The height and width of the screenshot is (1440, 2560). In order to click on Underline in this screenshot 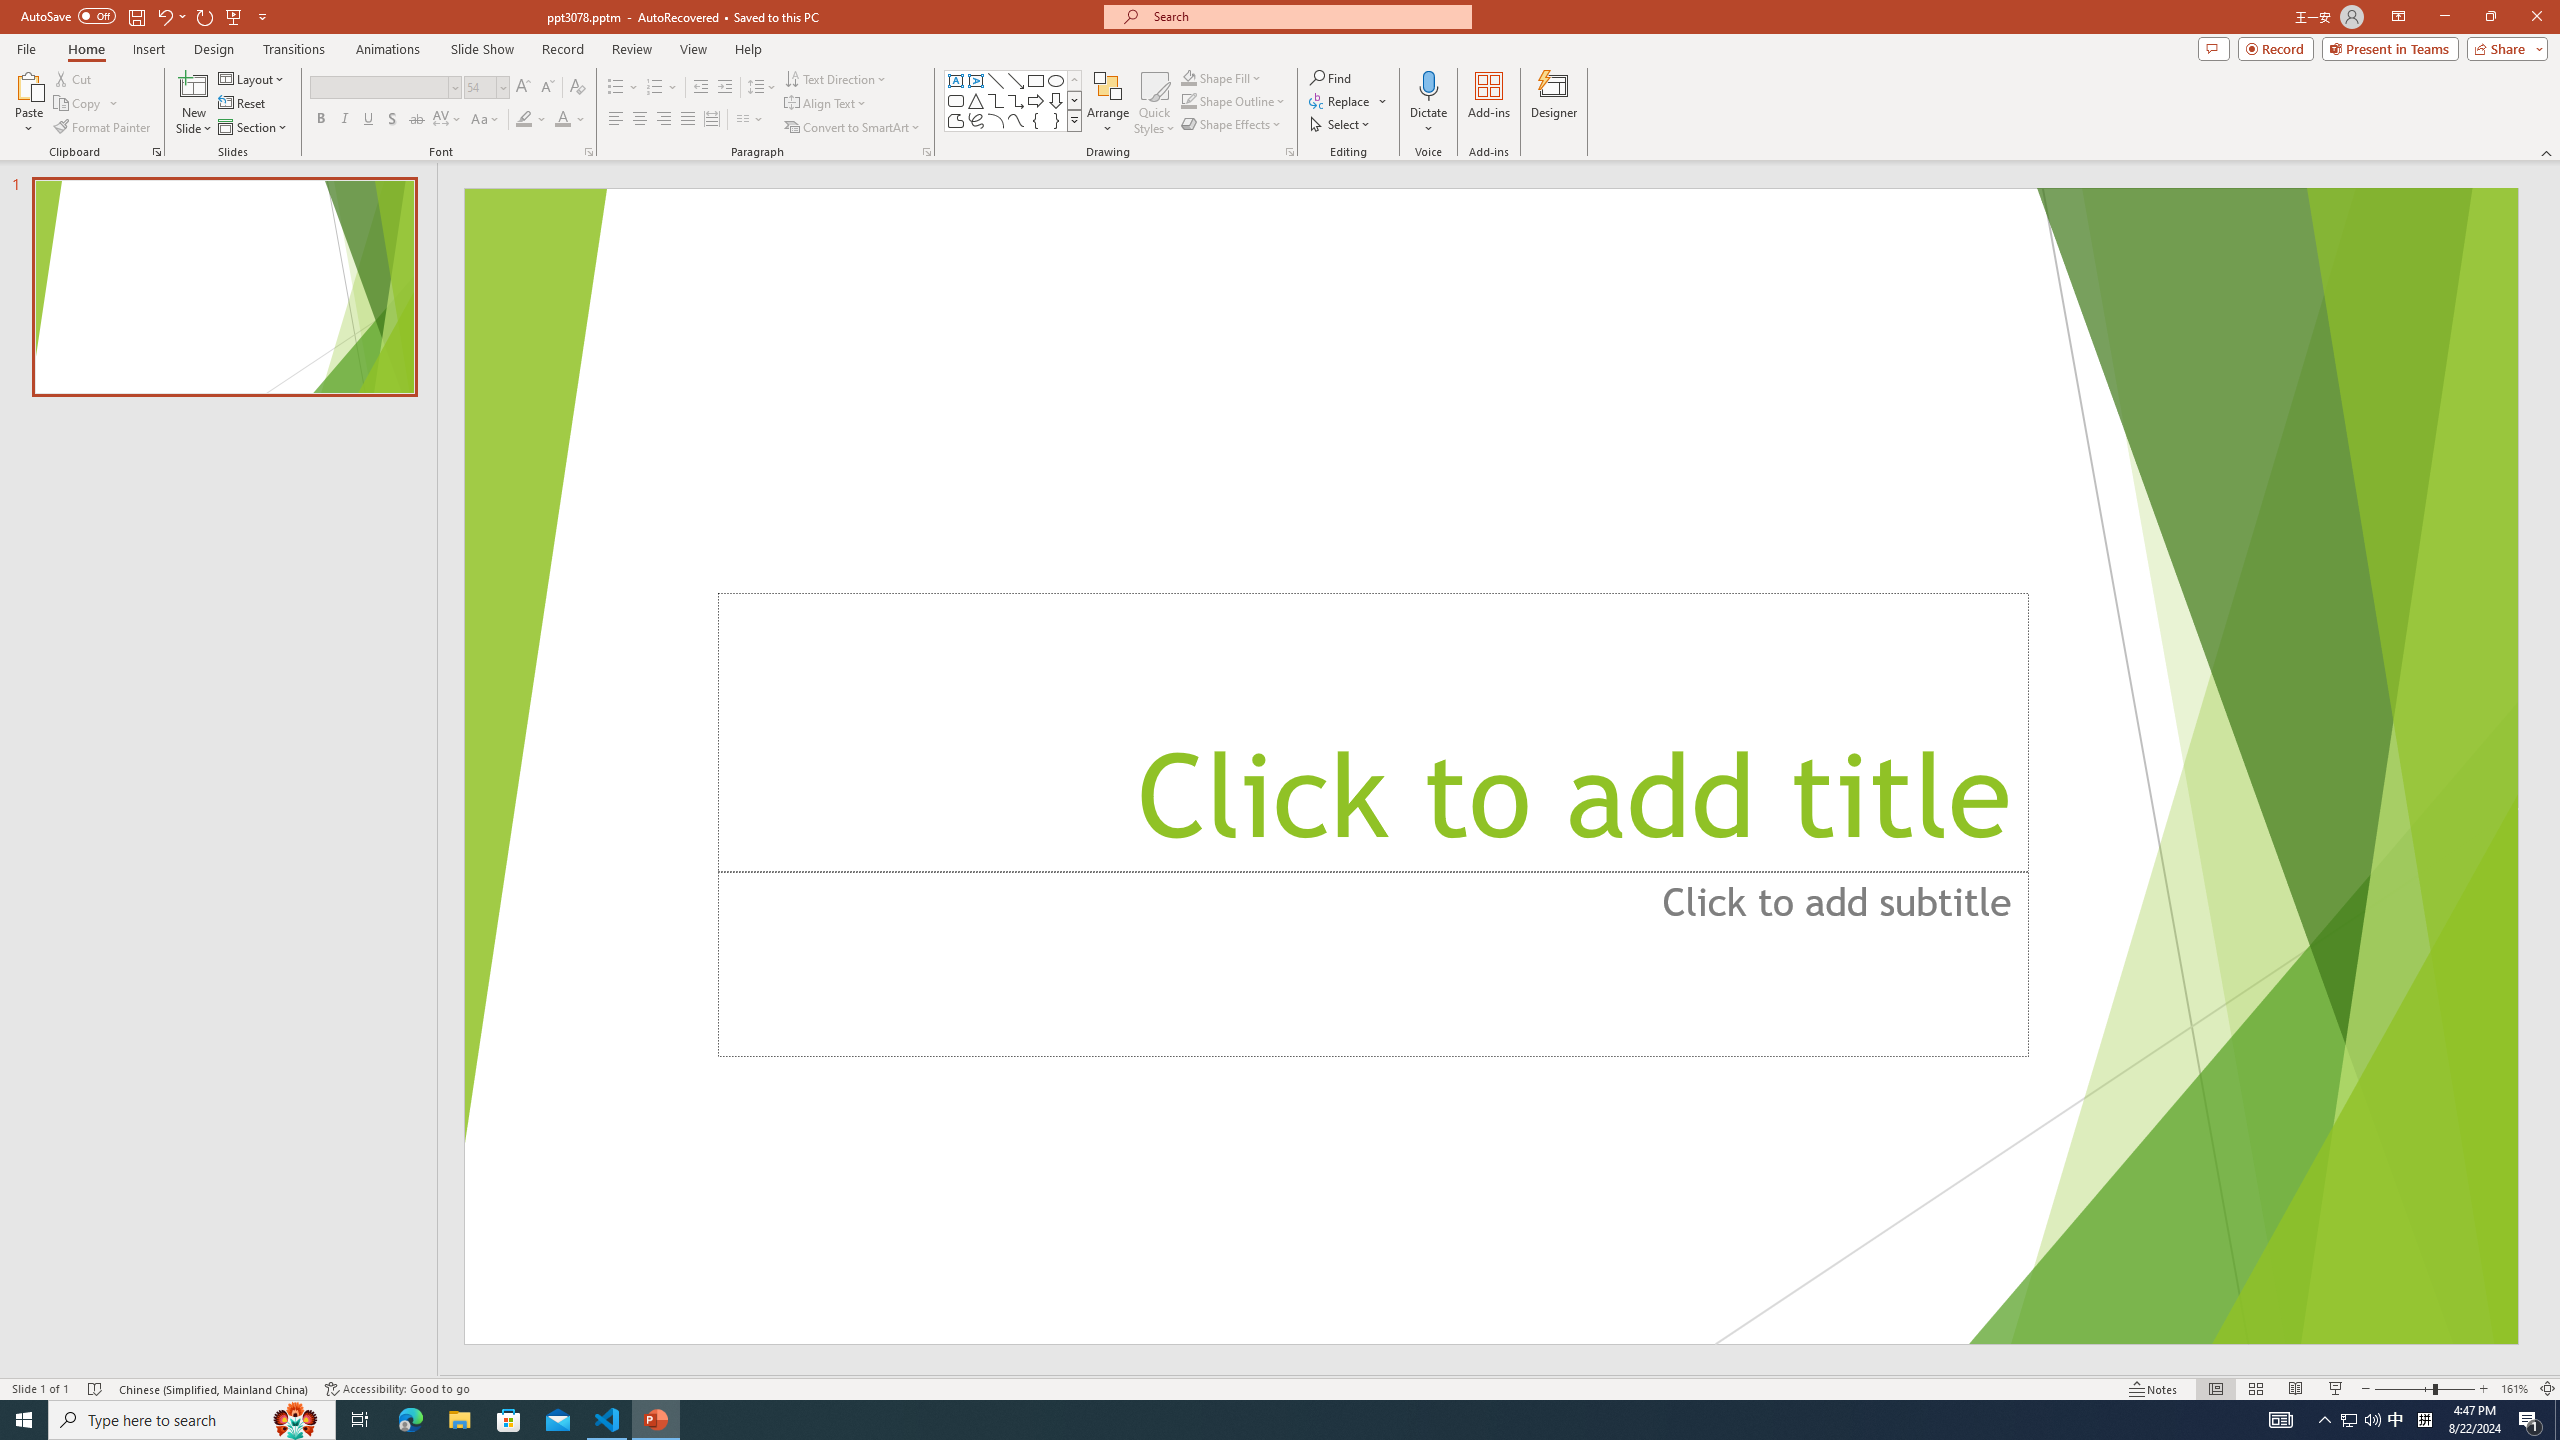, I will do `click(368, 120)`.